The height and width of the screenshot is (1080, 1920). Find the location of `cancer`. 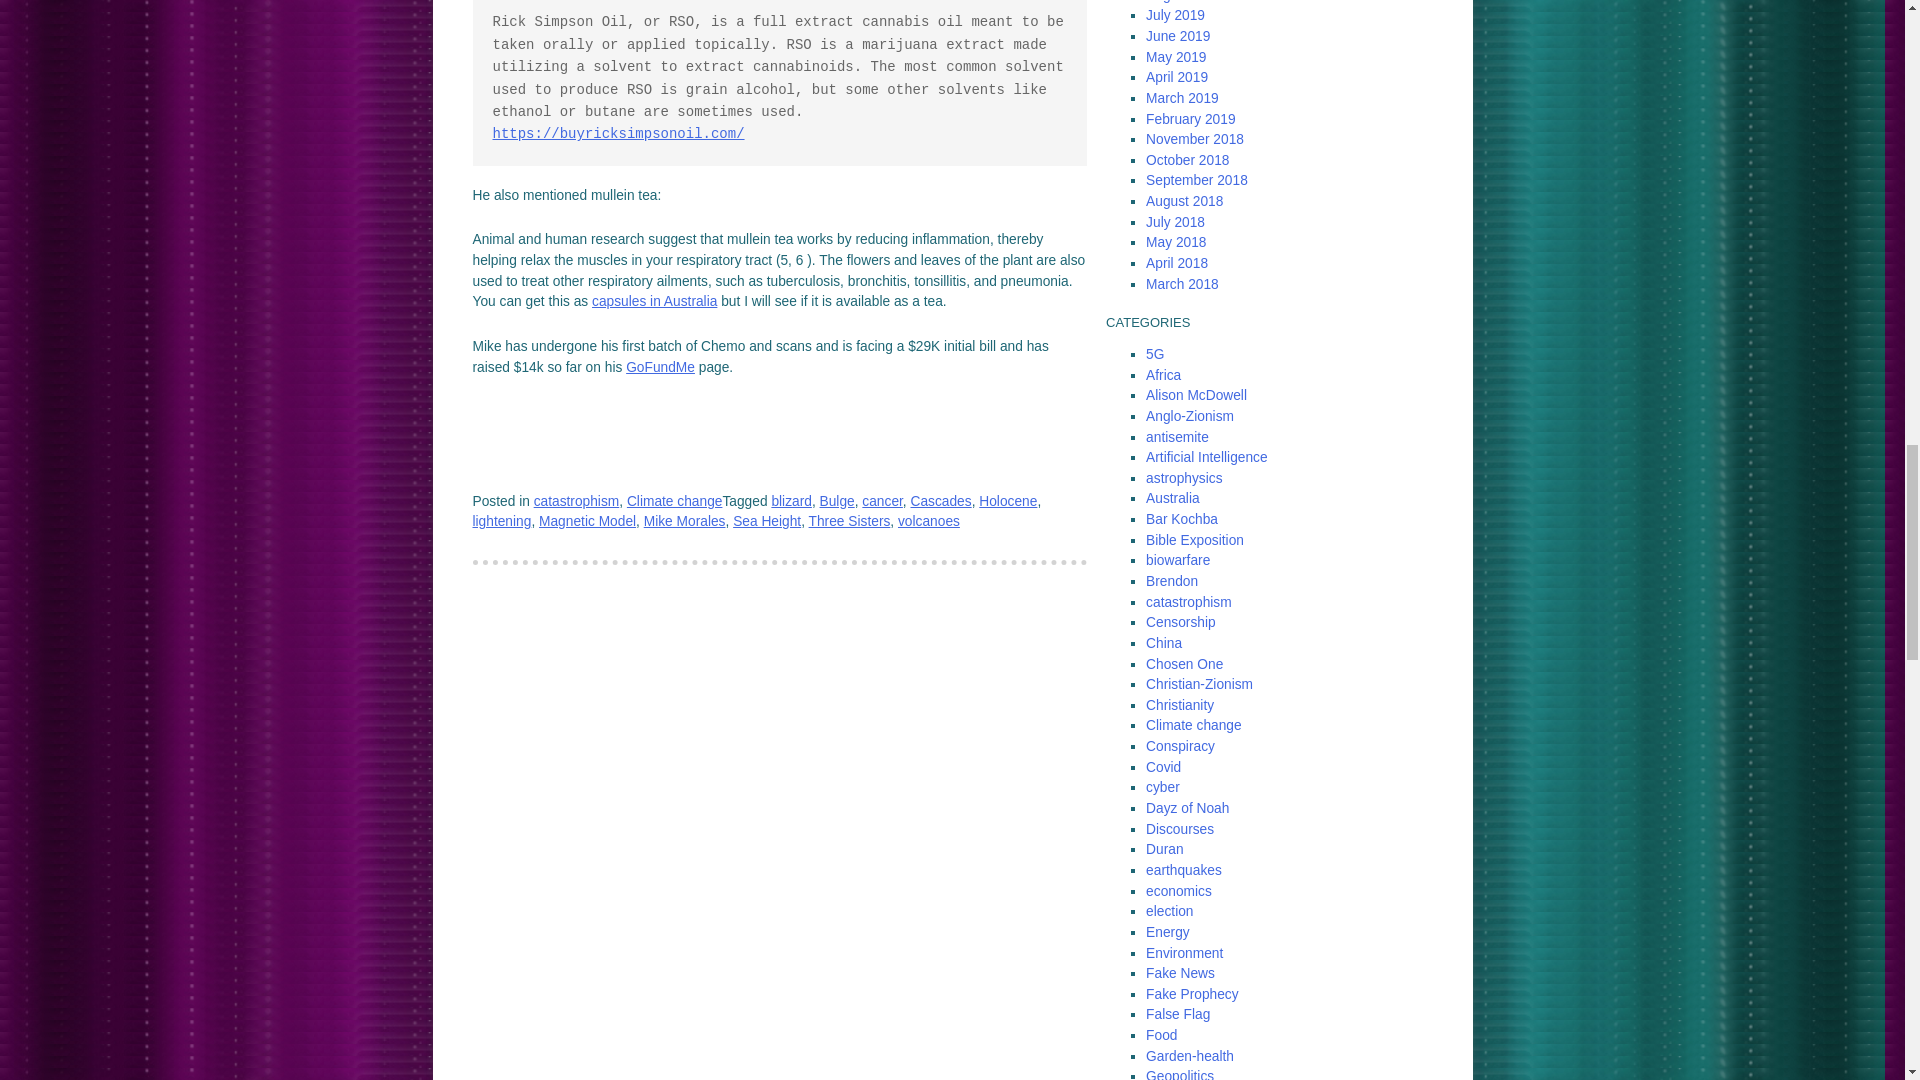

cancer is located at coordinates (882, 500).